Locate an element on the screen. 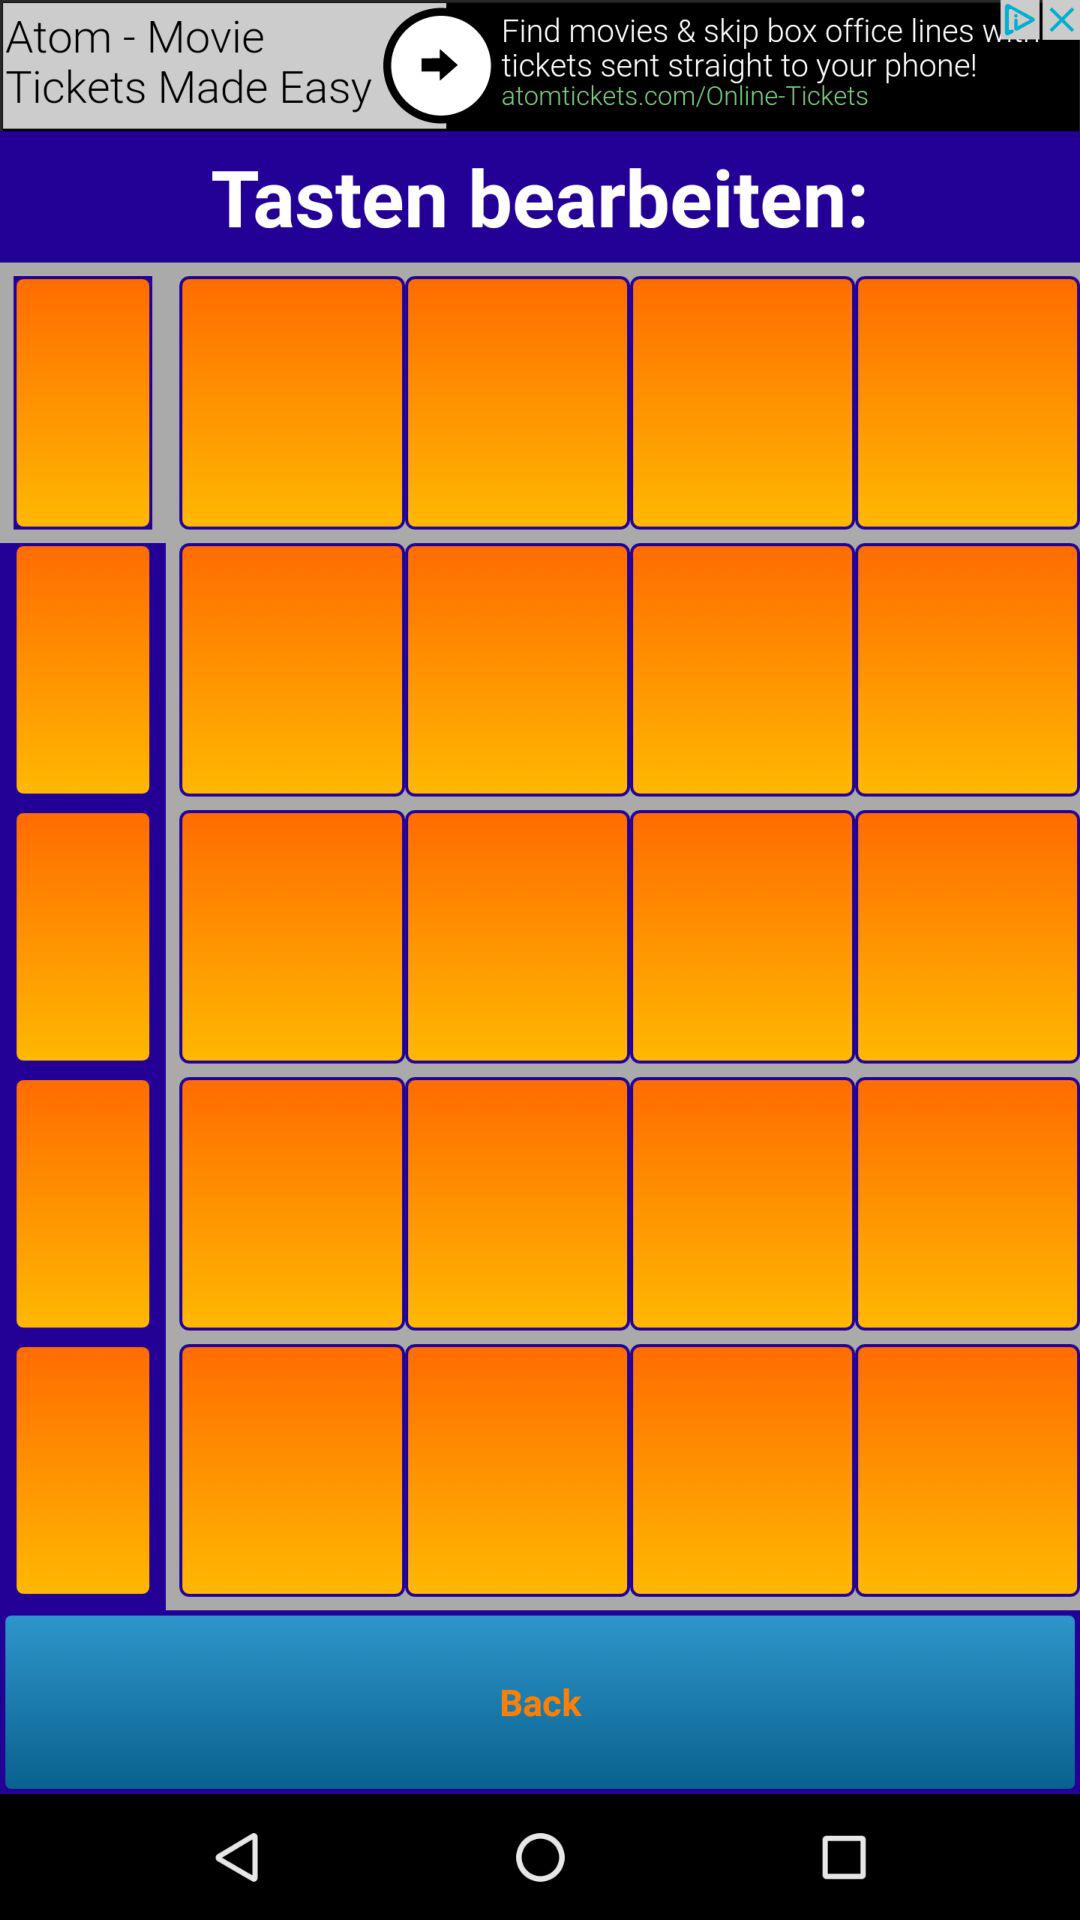 Image resolution: width=1080 pixels, height=1920 pixels. select the square box third row third one is located at coordinates (517, 936).